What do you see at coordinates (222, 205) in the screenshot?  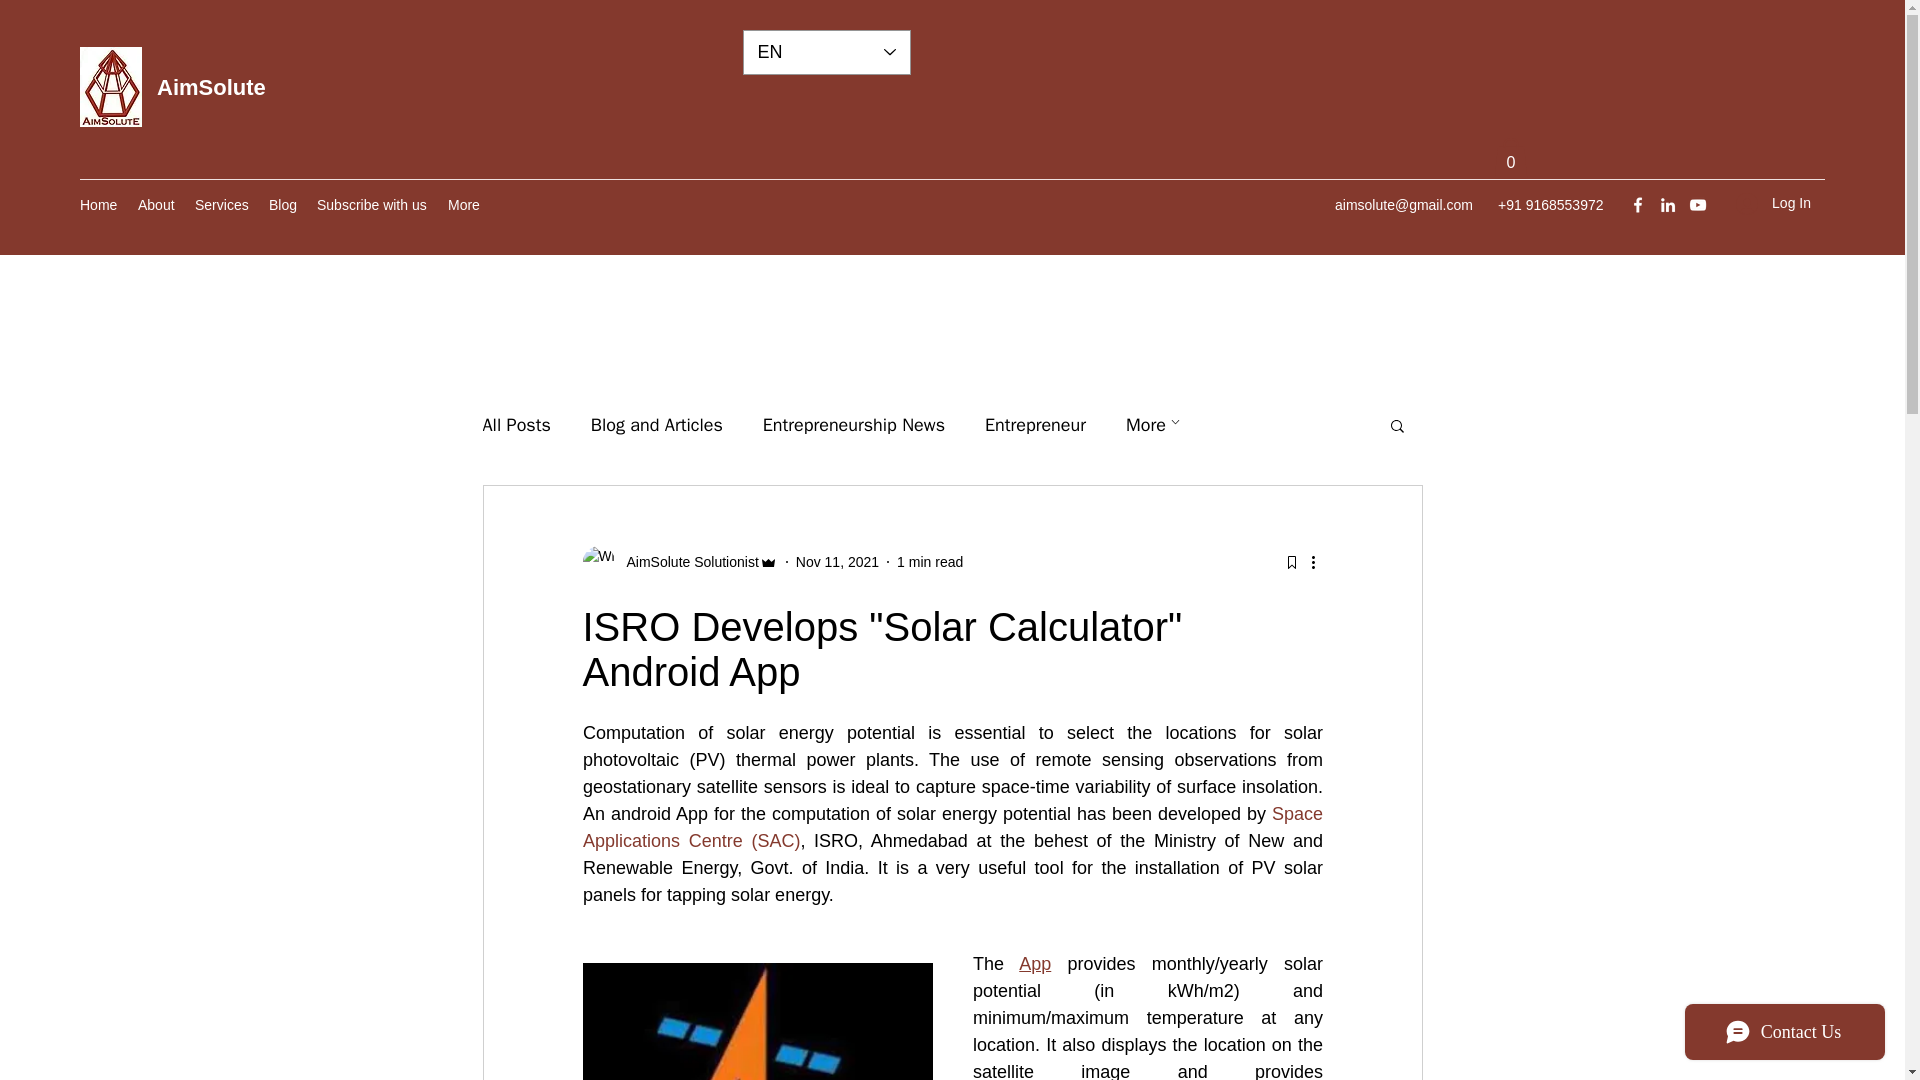 I see `Services` at bounding box center [222, 205].